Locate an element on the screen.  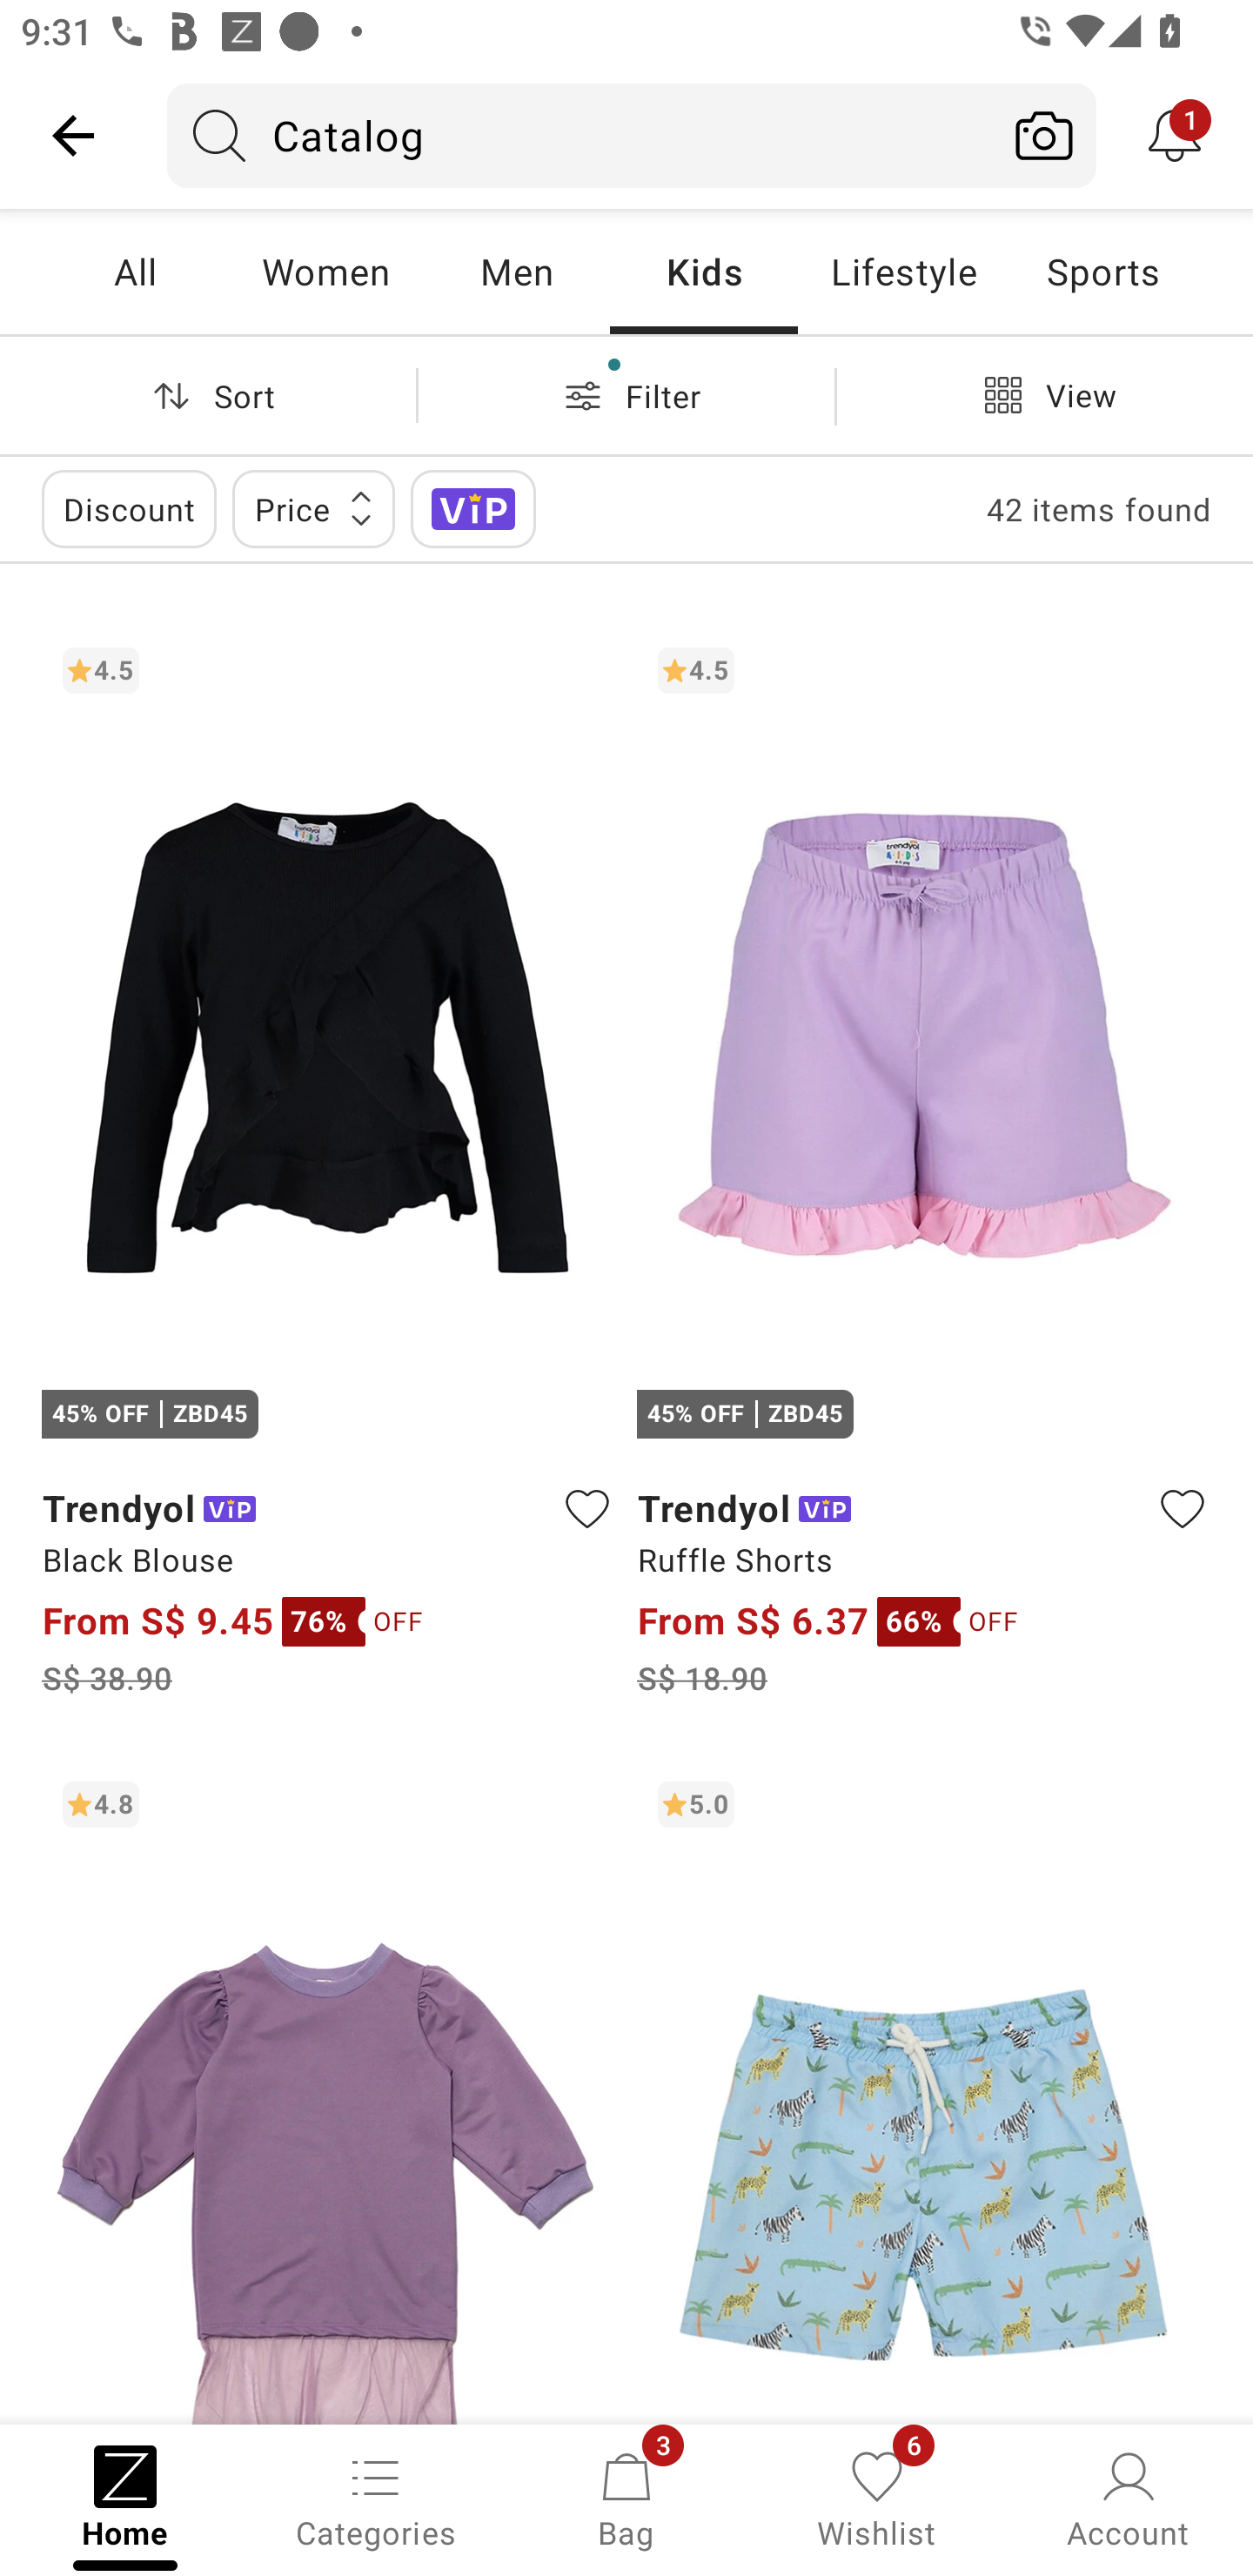
Account is located at coordinates (1128, 2498).